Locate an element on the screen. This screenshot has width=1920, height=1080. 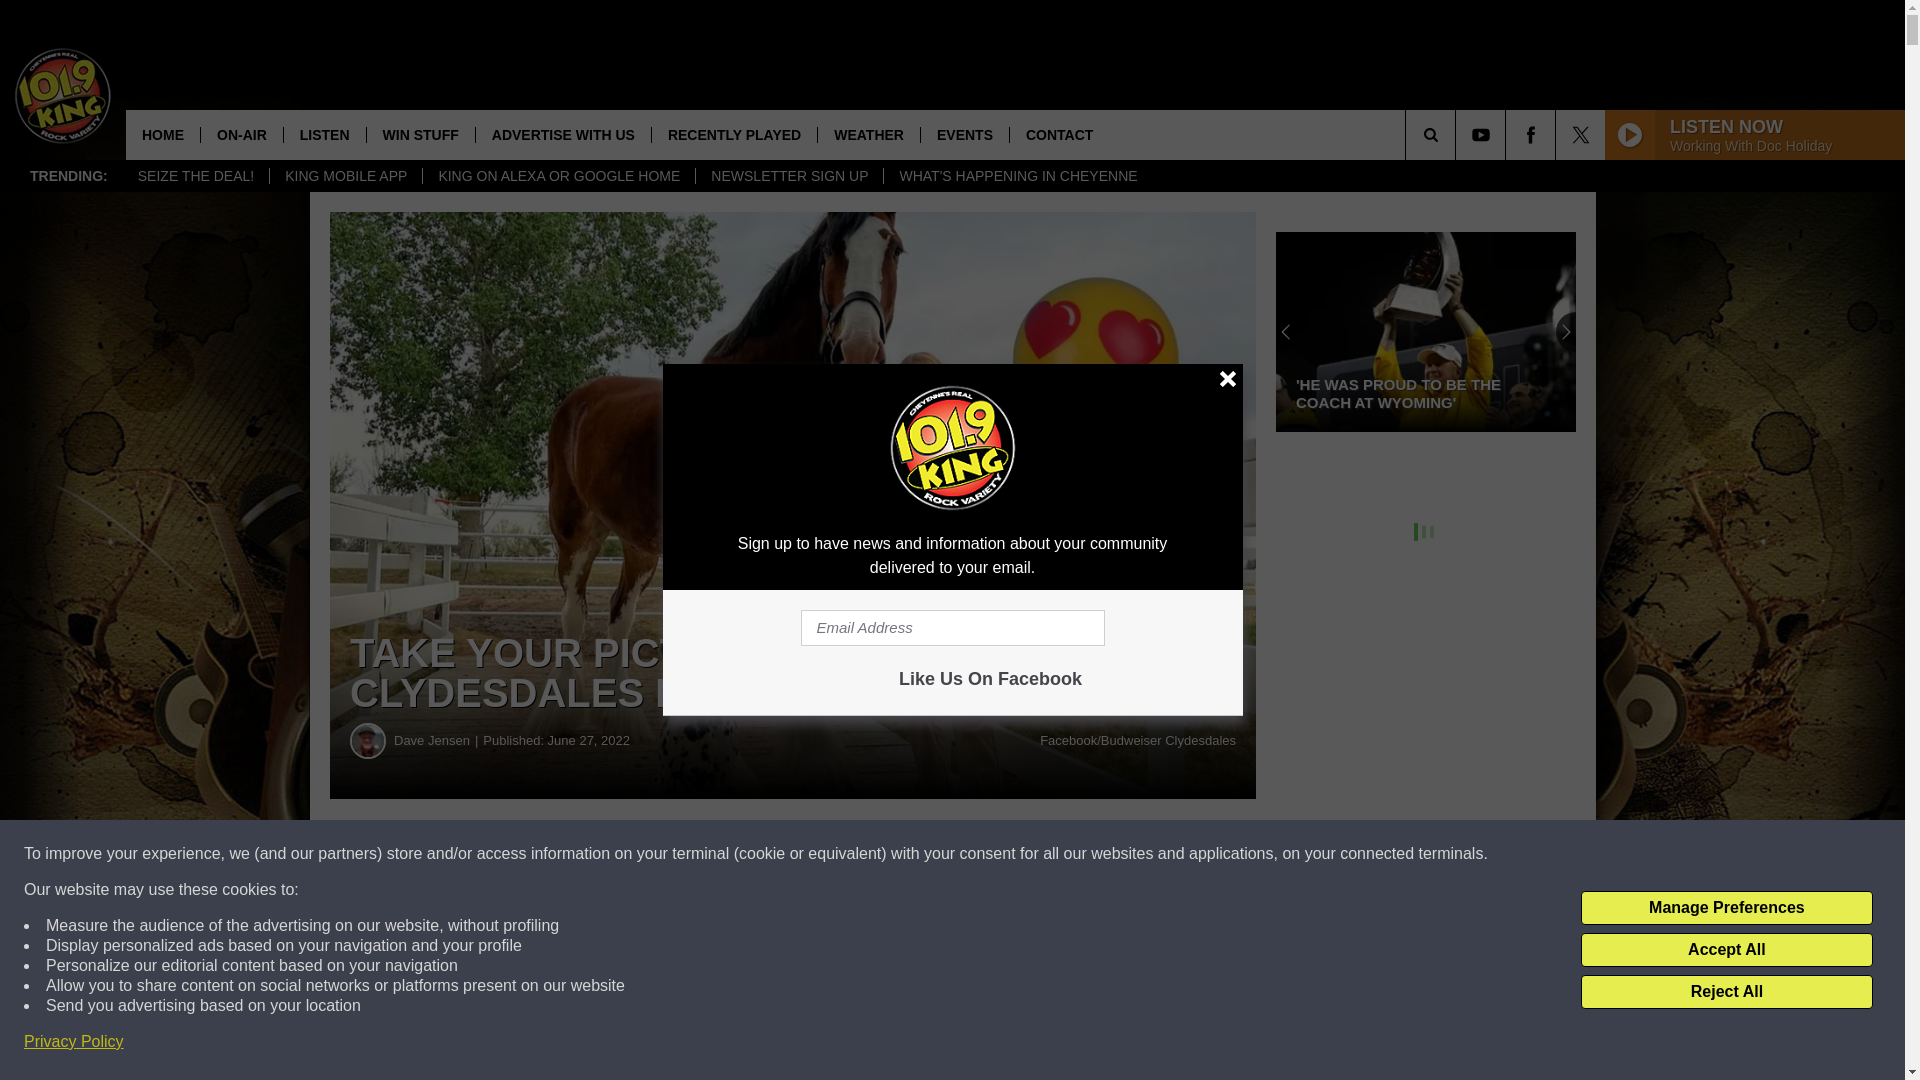
ON-AIR is located at coordinates (240, 134).